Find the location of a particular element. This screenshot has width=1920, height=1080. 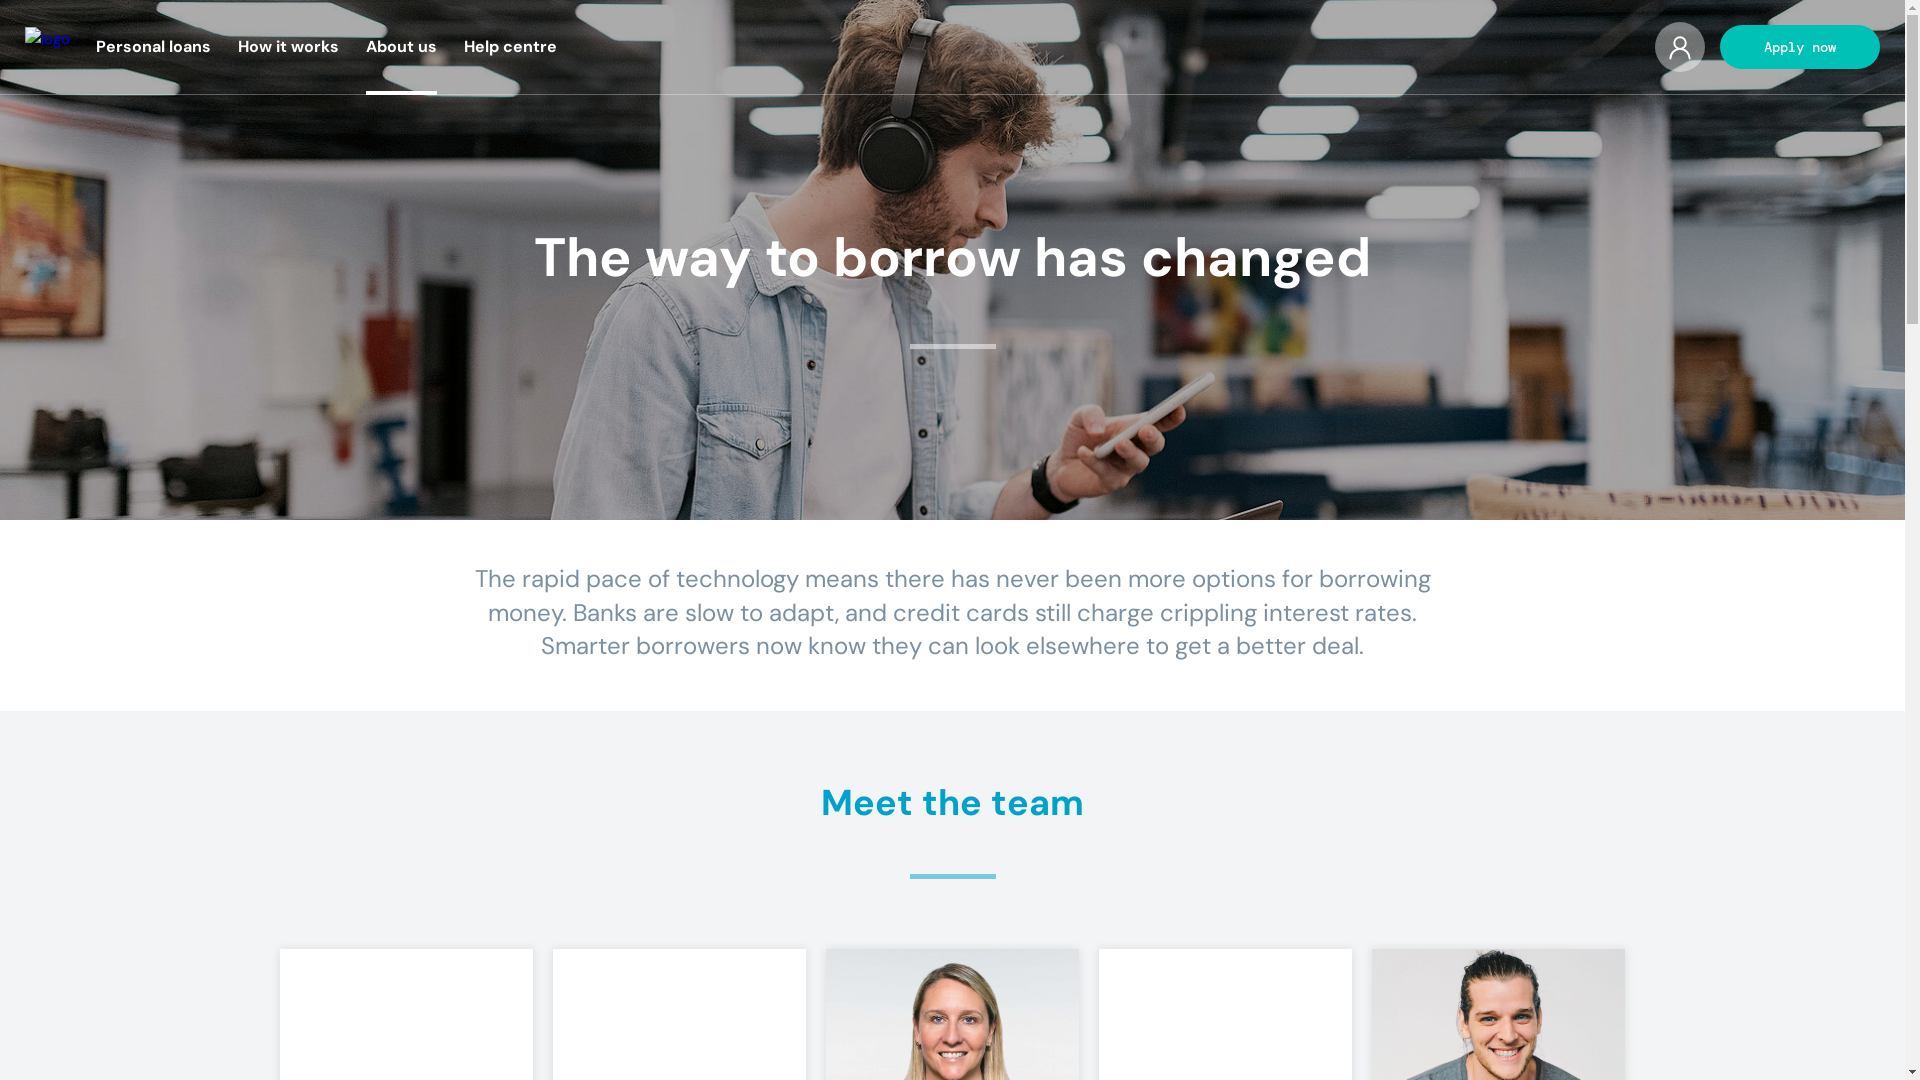

user-button is located at coordinates (1679, 47).